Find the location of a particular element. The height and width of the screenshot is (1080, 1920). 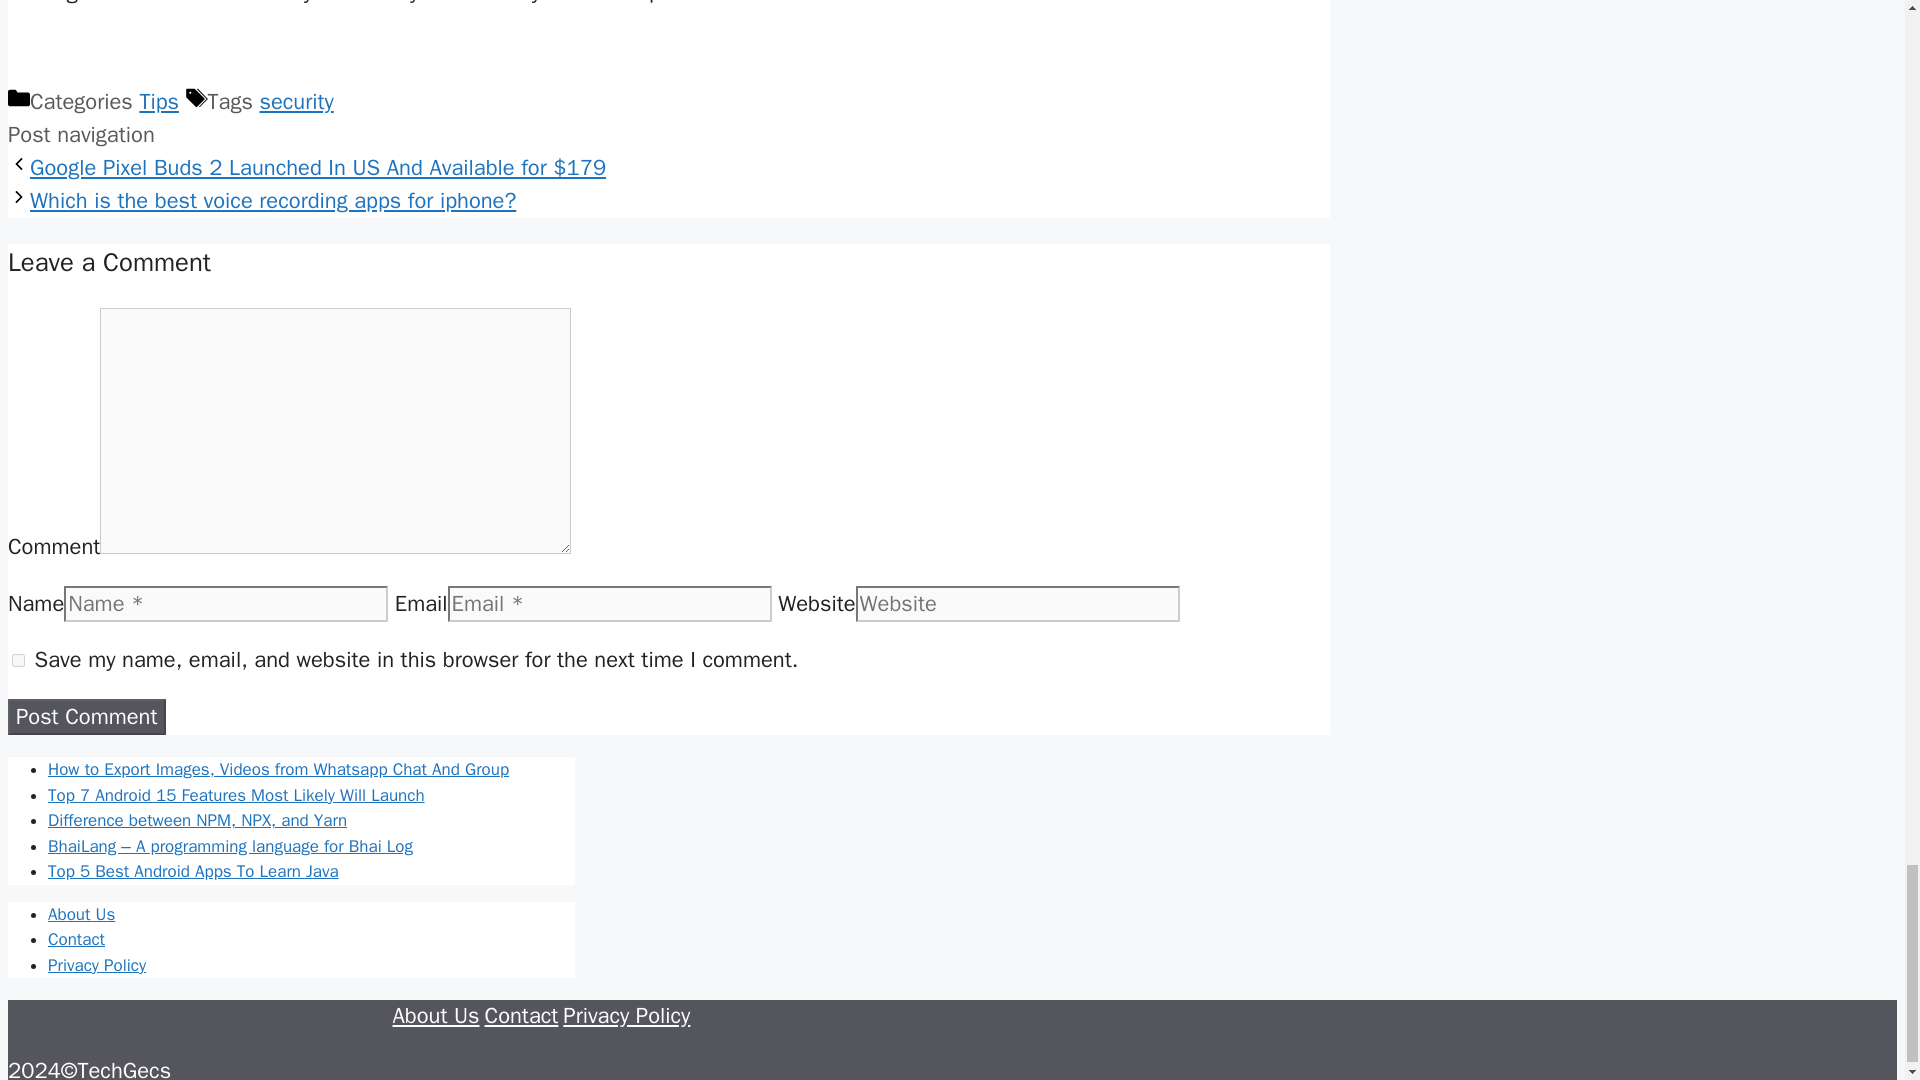

Previous is located at coordinates (318, 168).